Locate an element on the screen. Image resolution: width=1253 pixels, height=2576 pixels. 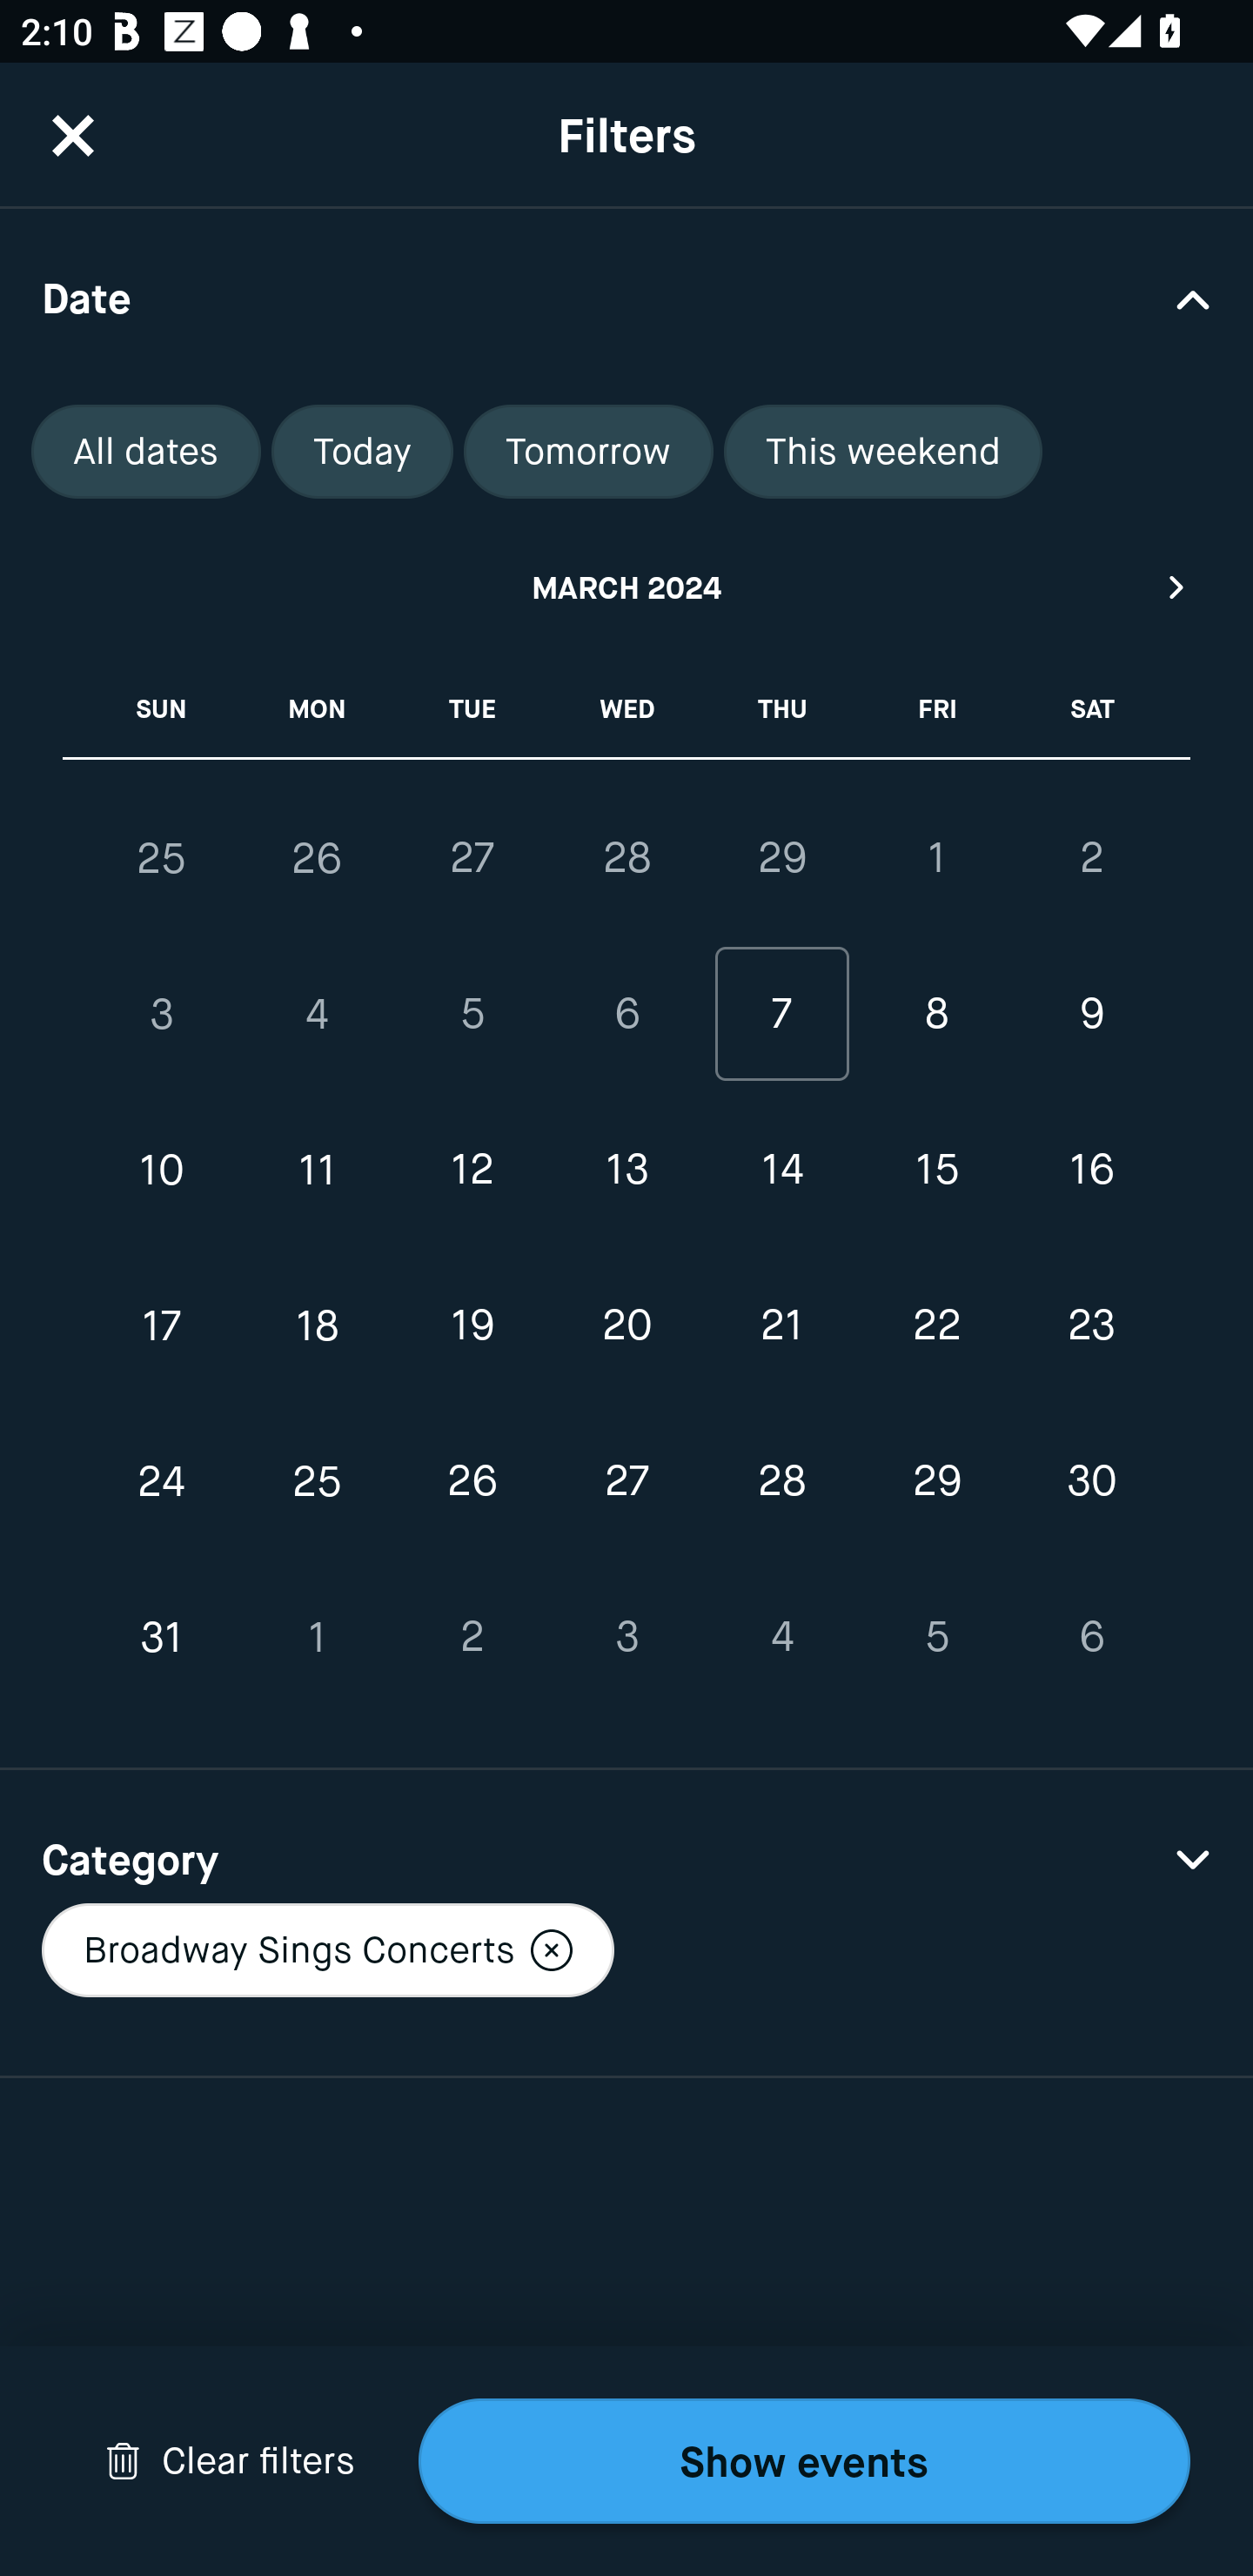
15 is located at coordinates (936, 1170).